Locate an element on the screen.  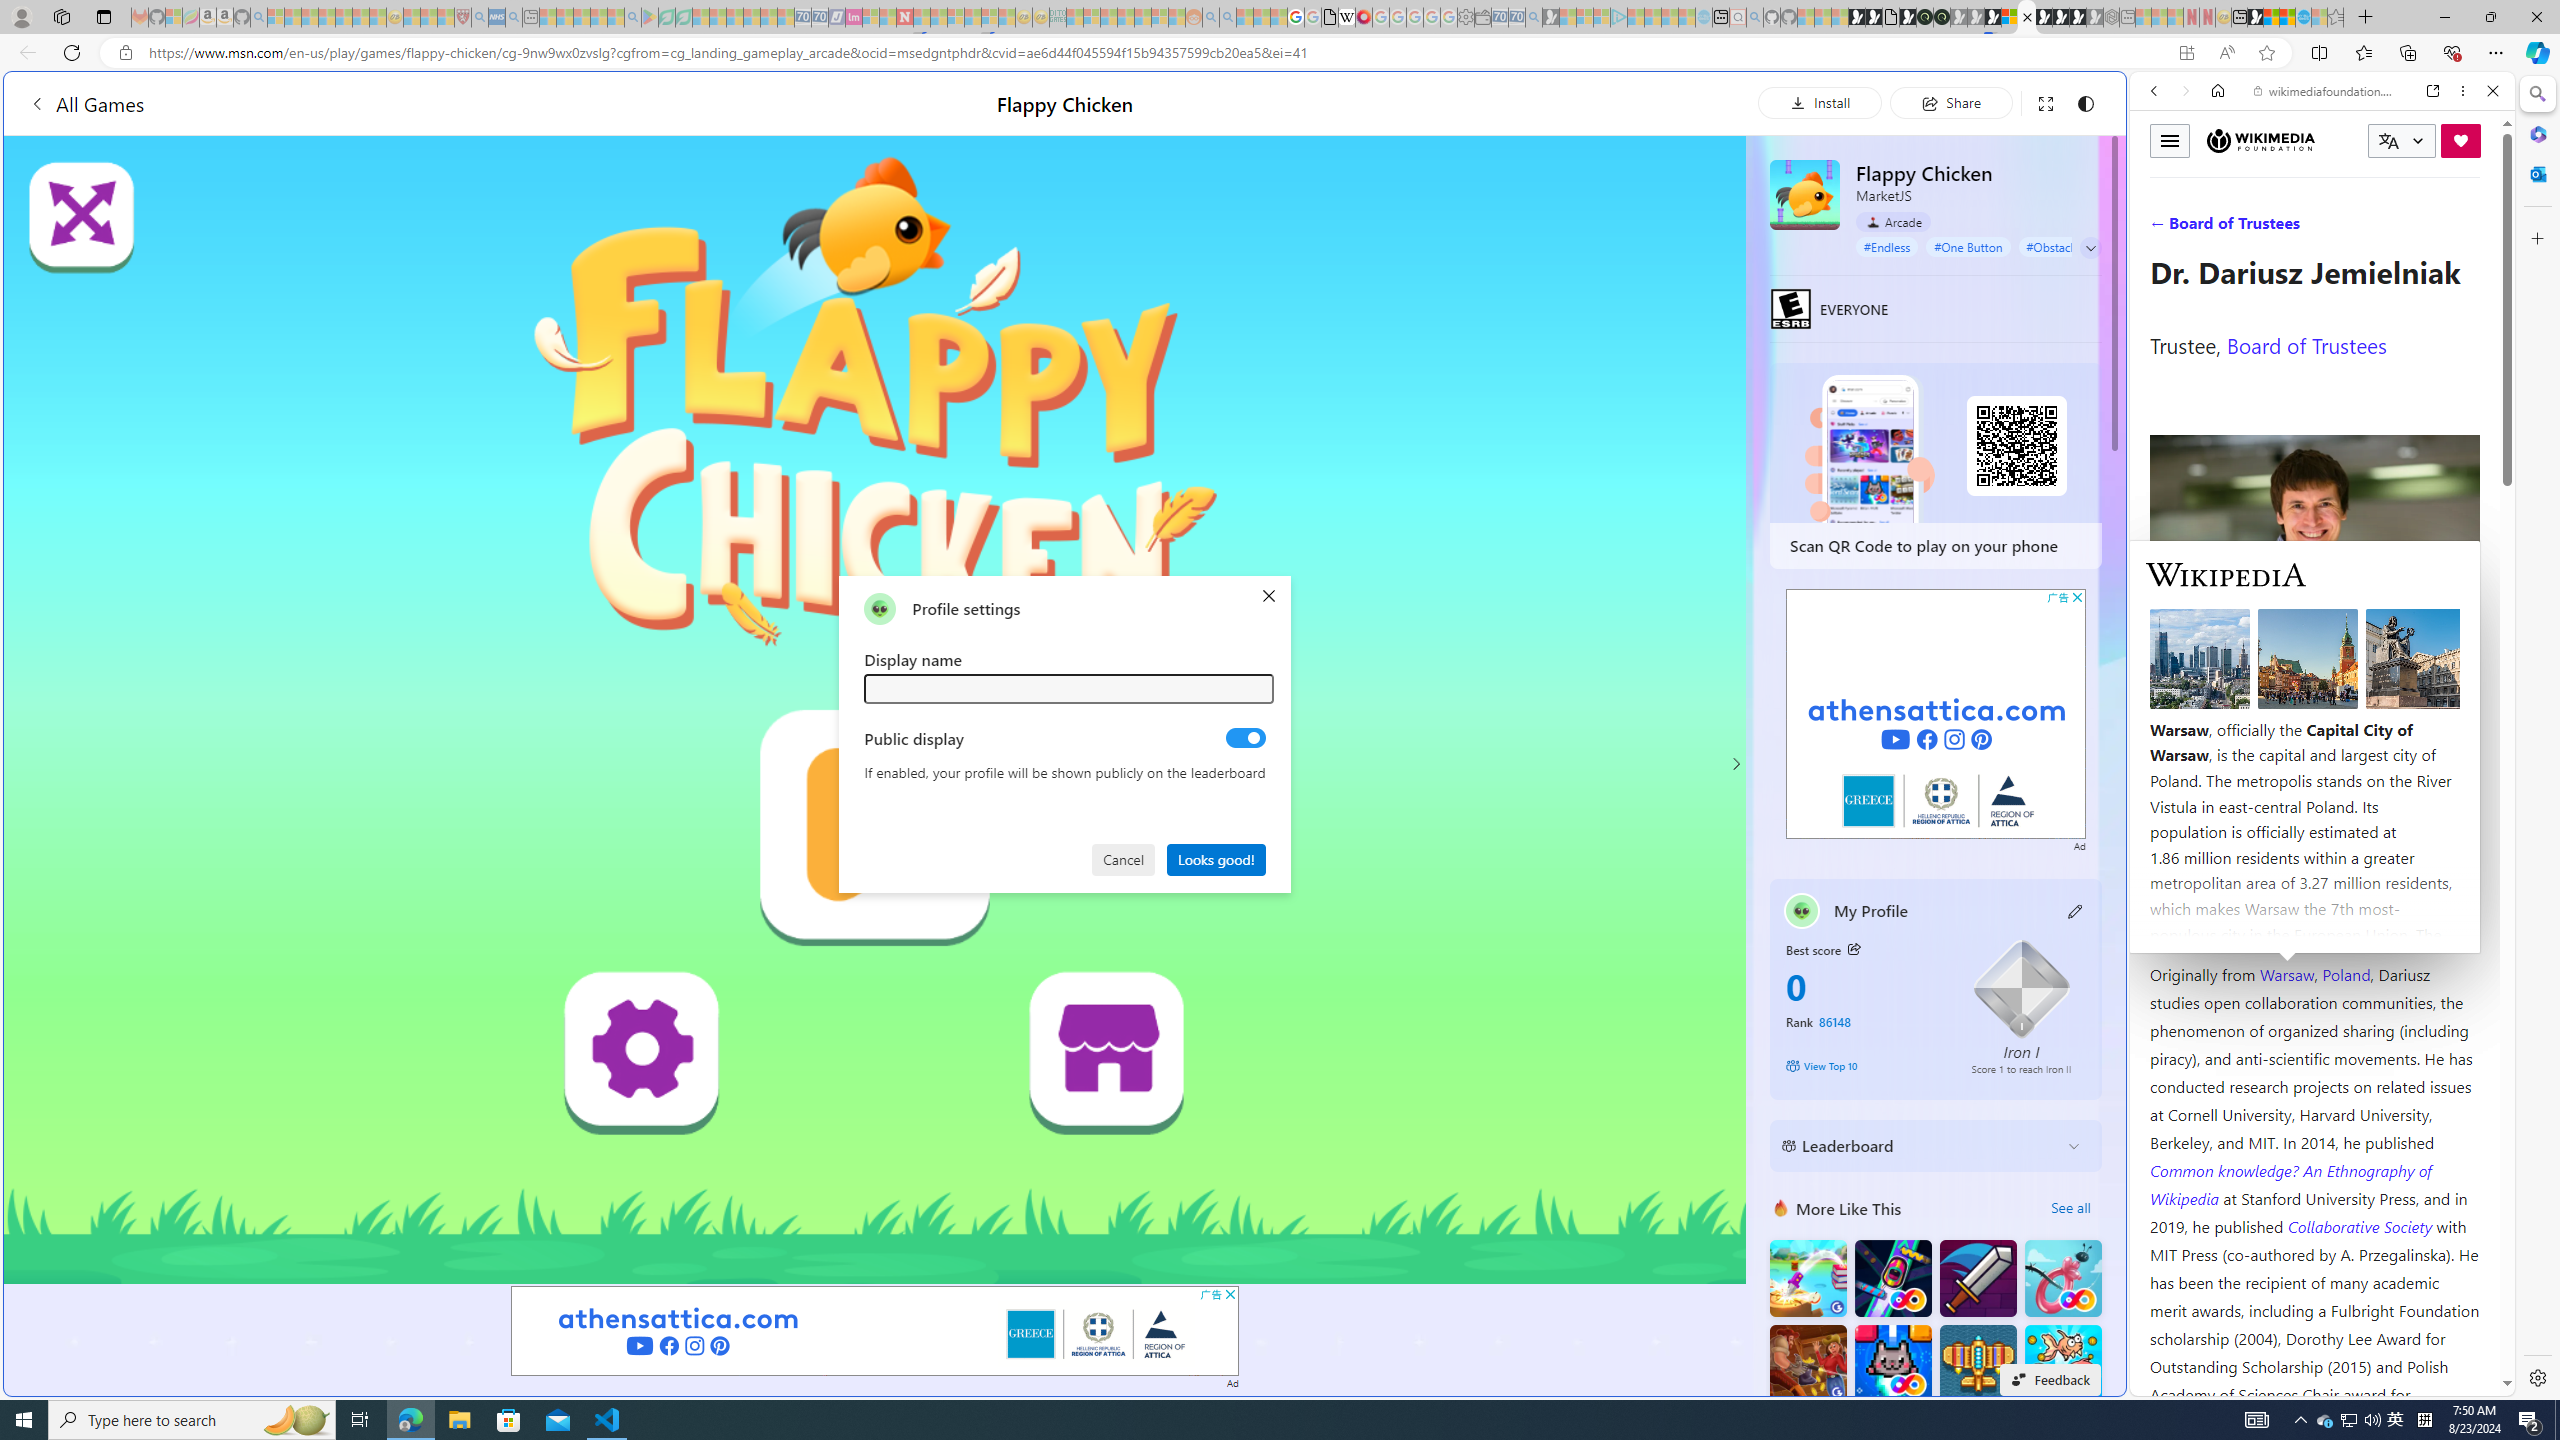
Terms of Use Agreement - Sleeping is located at coordinates (666, 17).